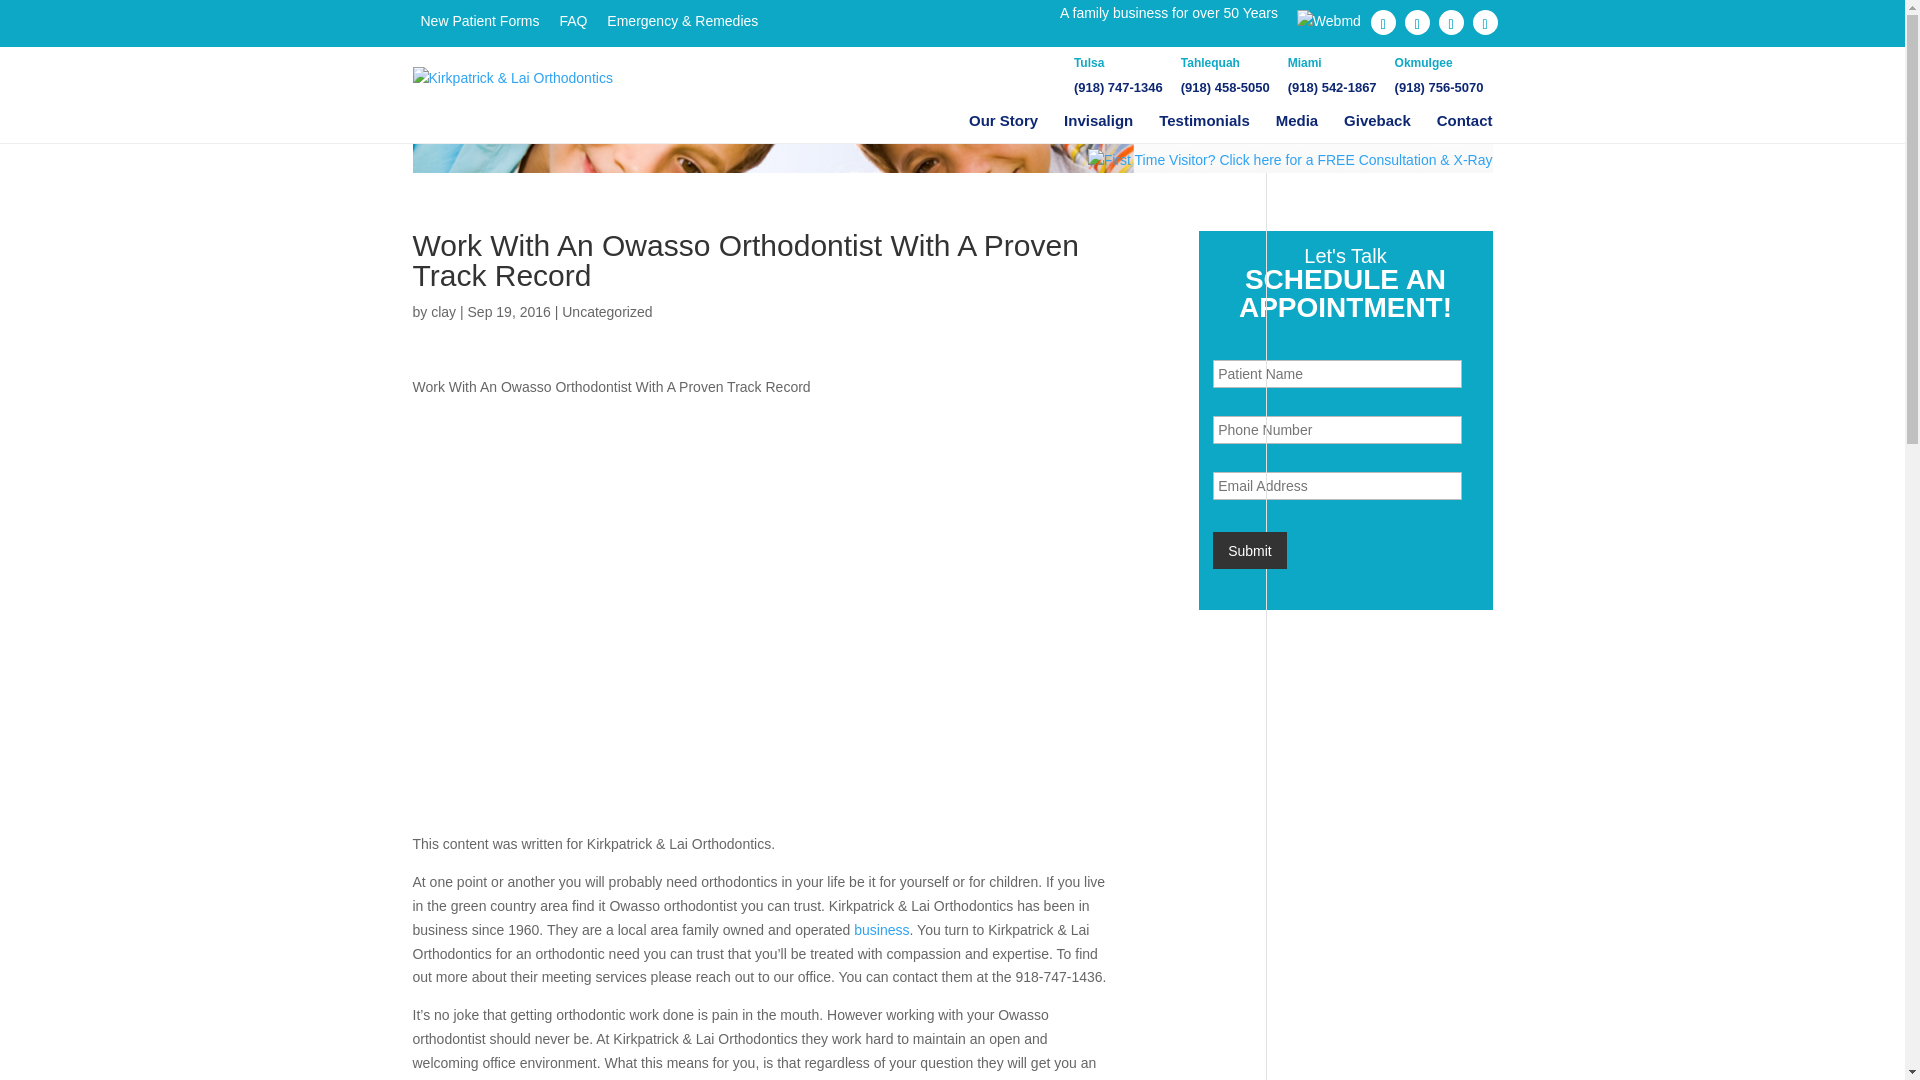 This screenshot has width=1920, height=1080. What do you see at coordinates (1378, 121) in the screenshot?
I see `Giveback` at bounding box center [1378, 121].